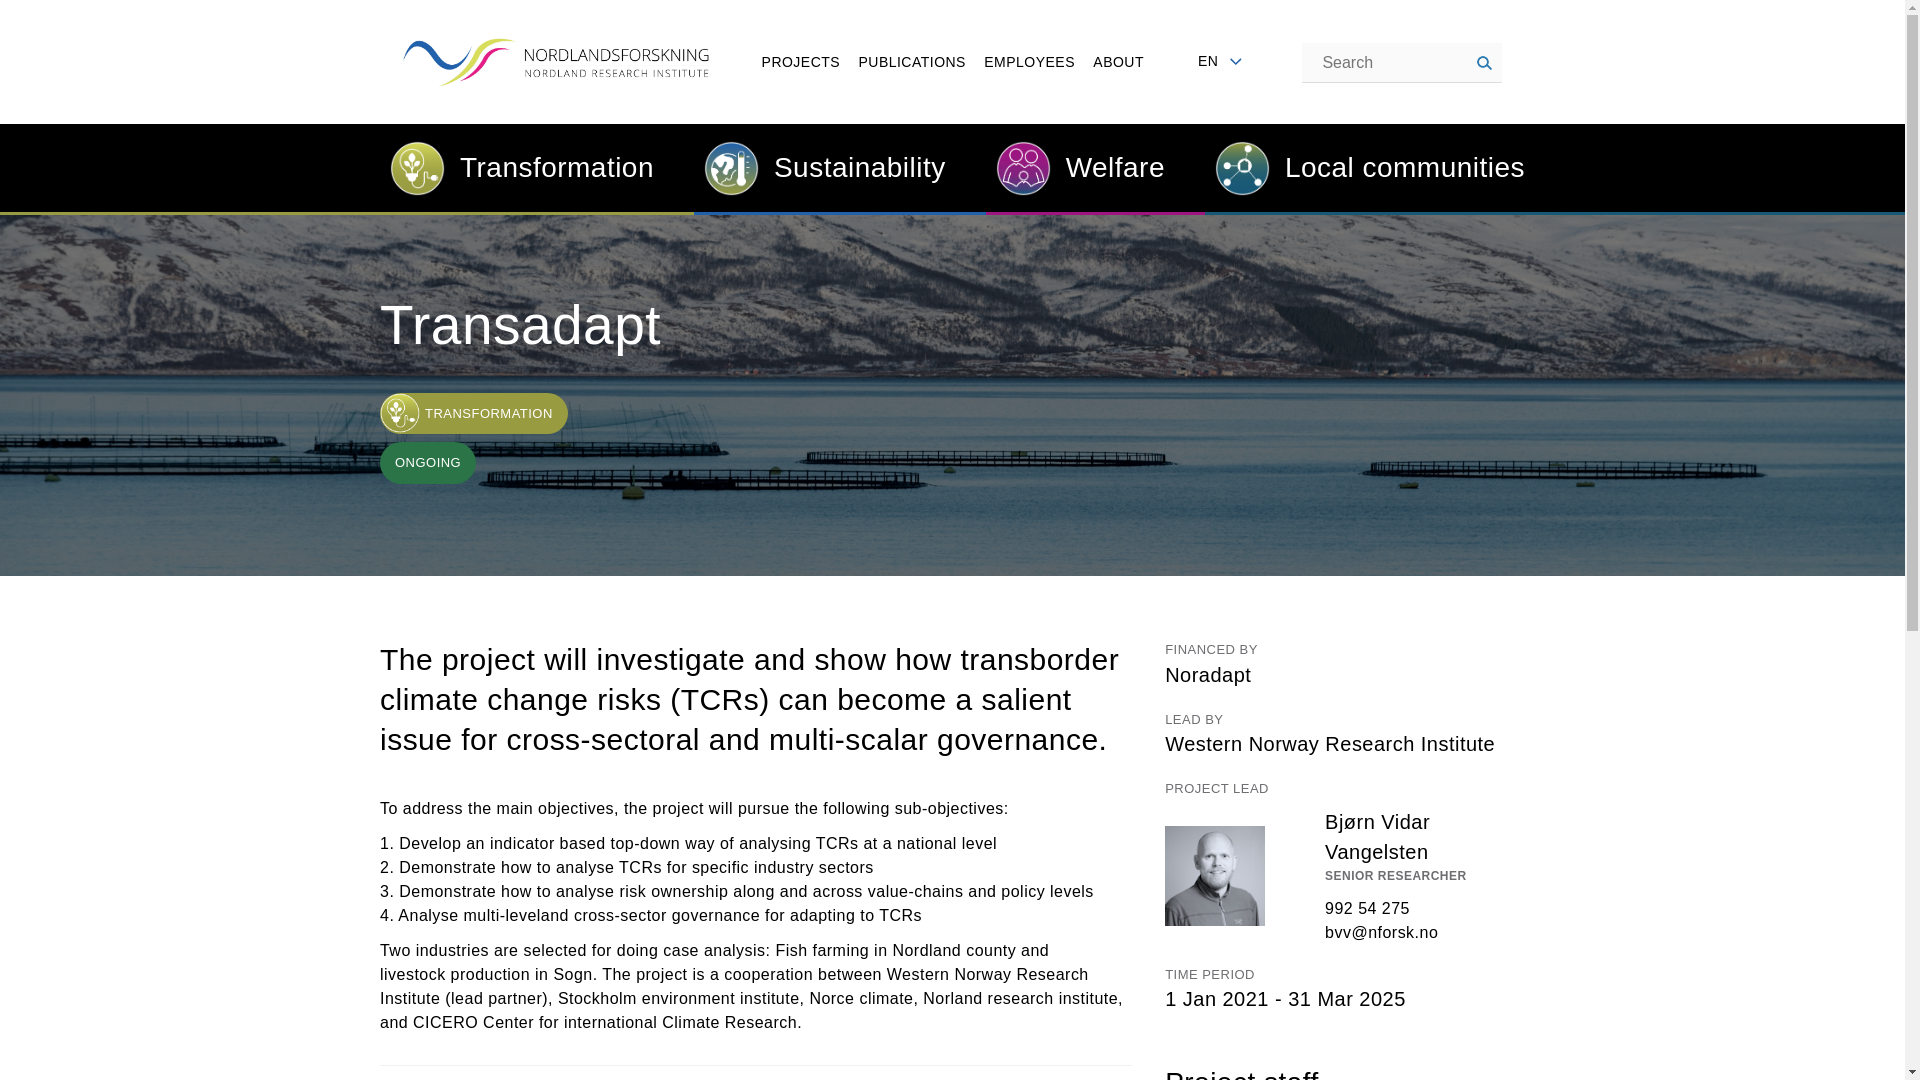 This screenshot has height=1080, width=1920. Describe the element at coordinates (428, 462) in the screenshot. I see `ONGOING` at that location.